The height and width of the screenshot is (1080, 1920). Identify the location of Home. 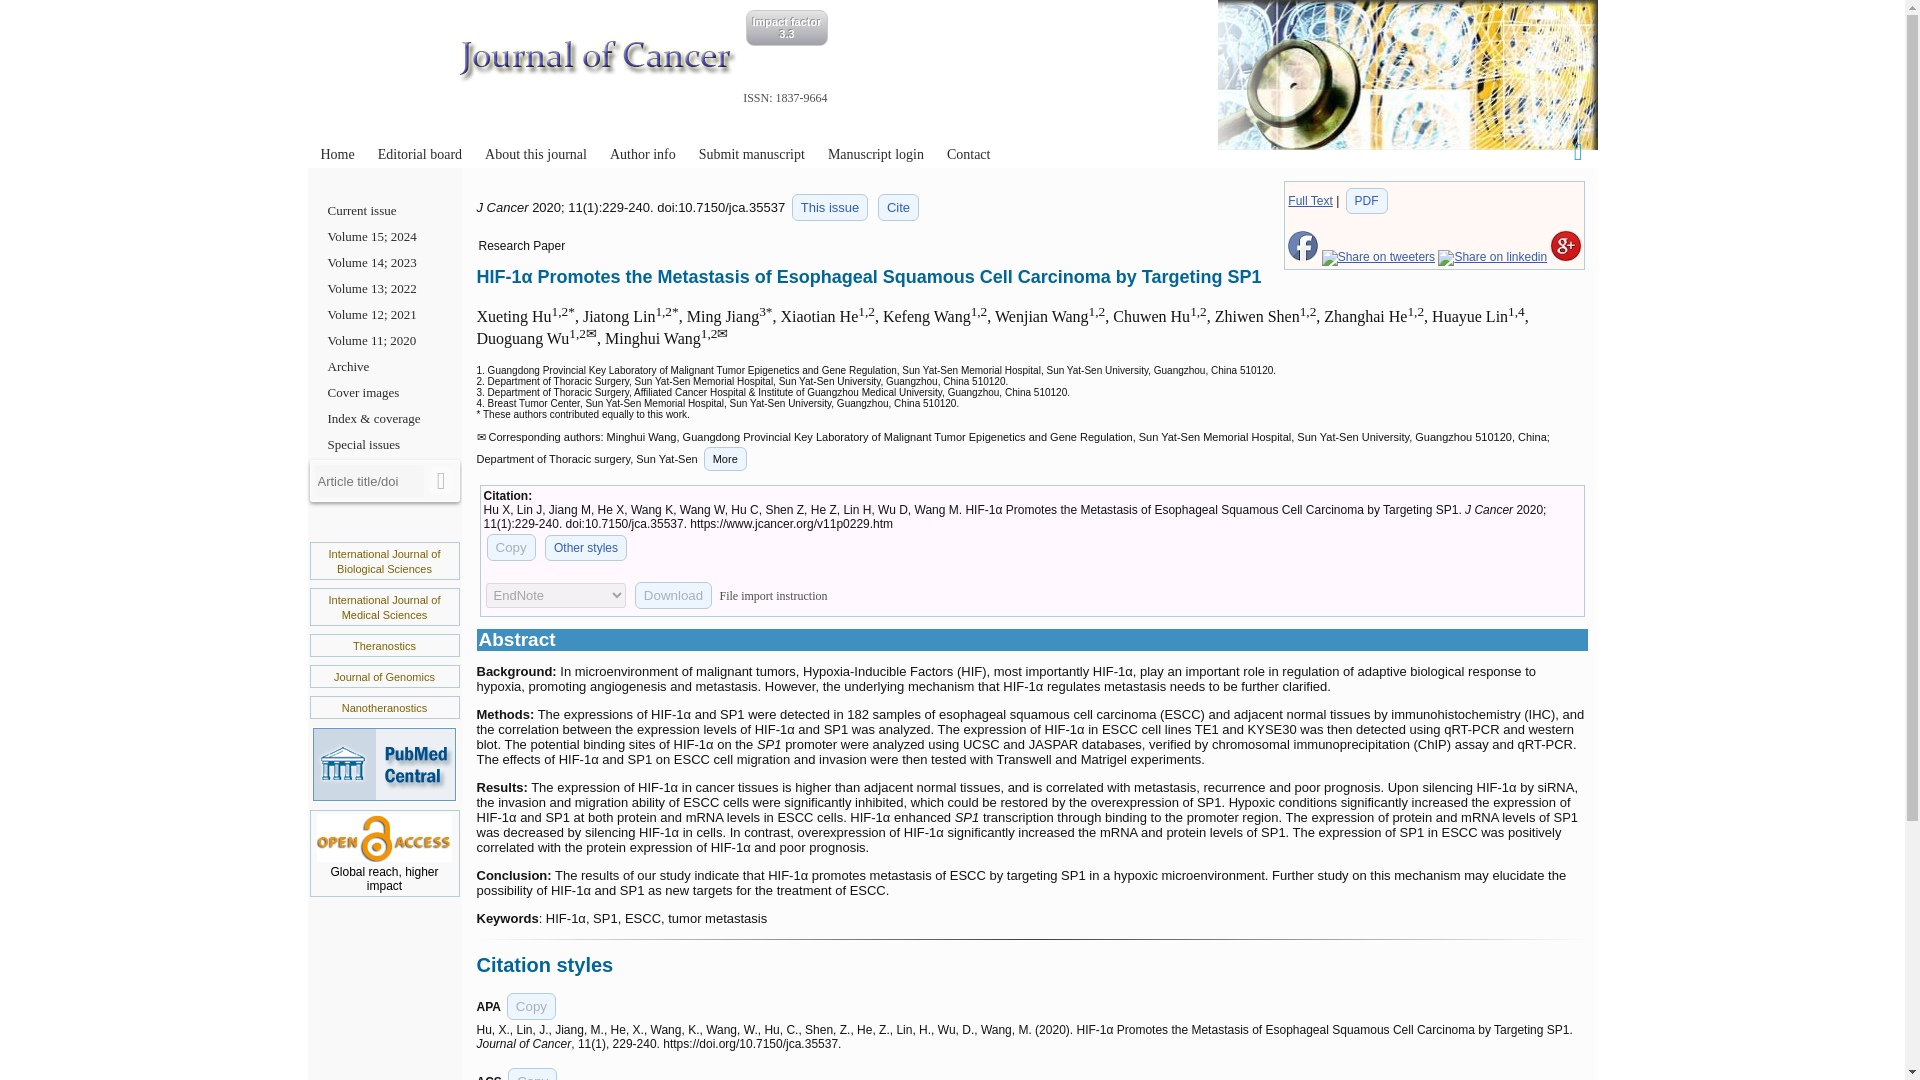
(336, 154).